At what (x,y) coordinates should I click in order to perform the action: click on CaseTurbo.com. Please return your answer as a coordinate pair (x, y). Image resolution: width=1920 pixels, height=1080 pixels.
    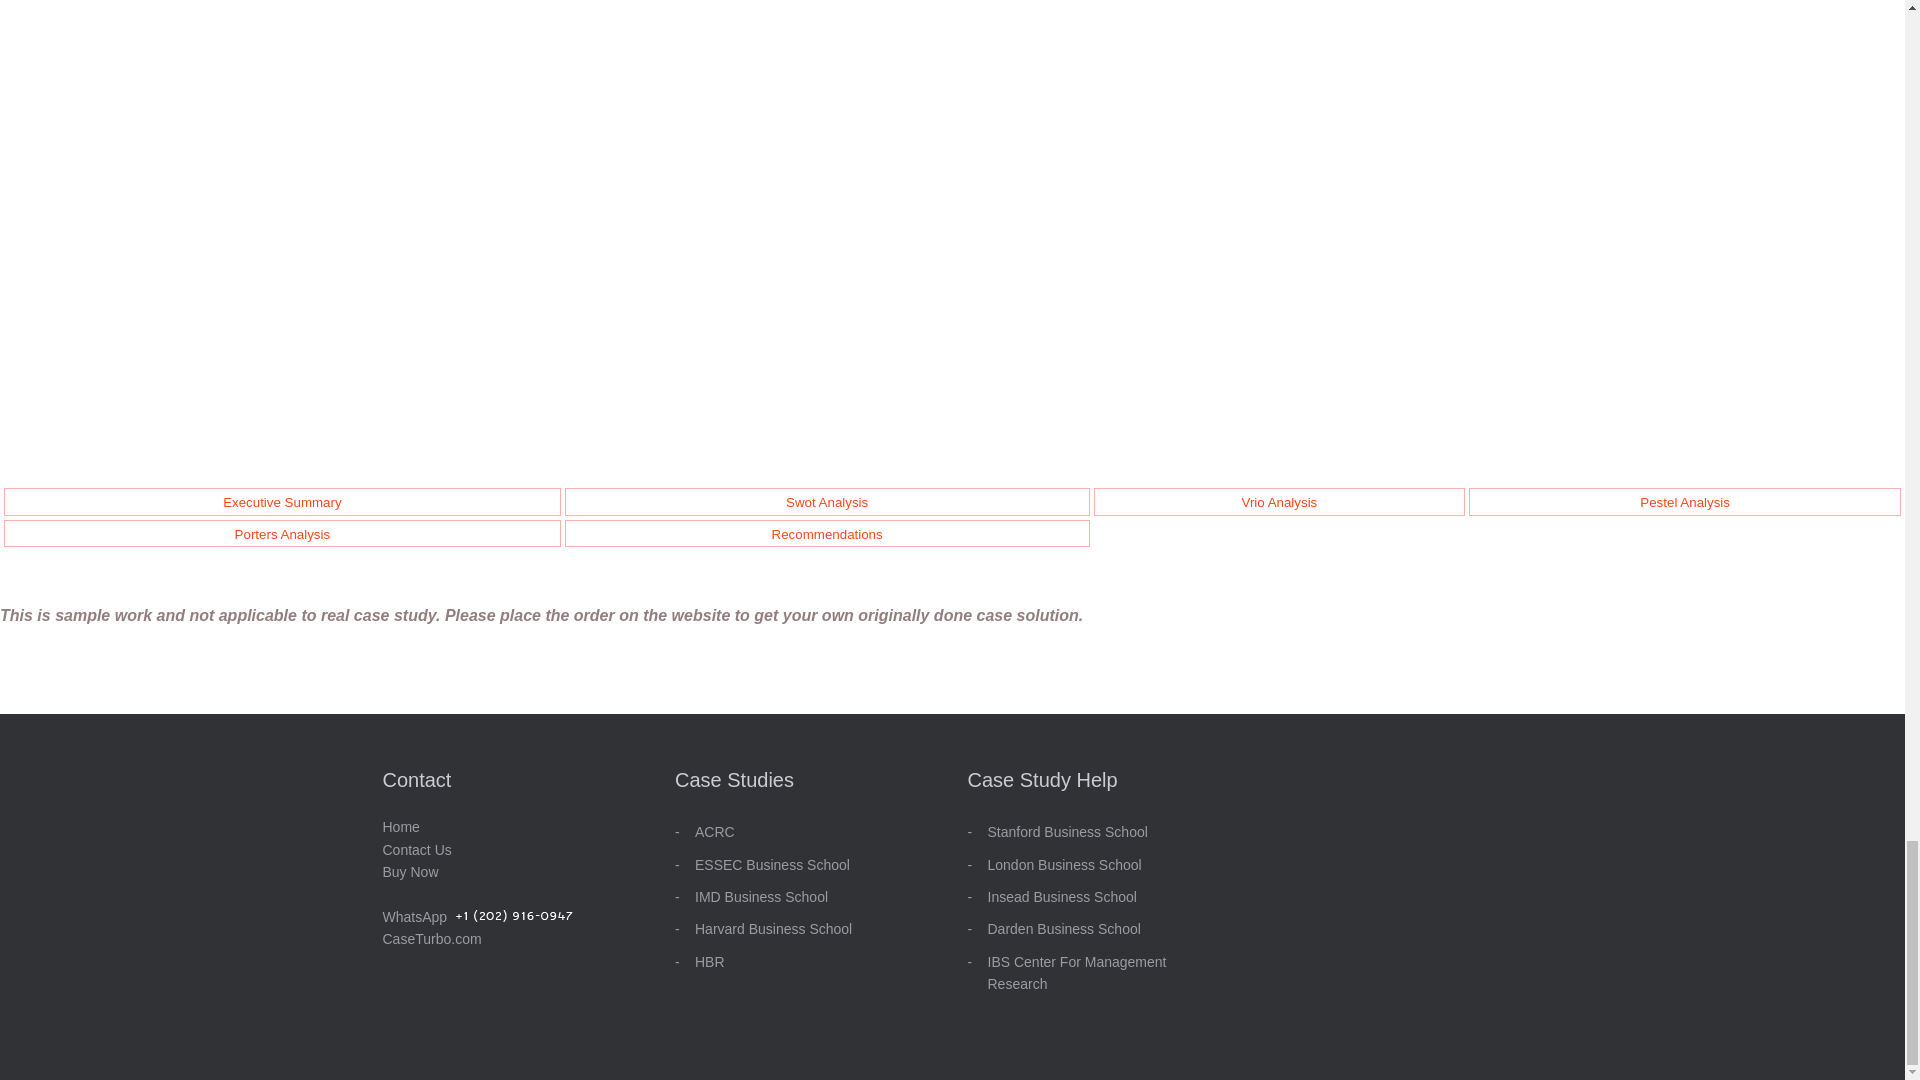
    Looking at the image, I should click on (432, 938).